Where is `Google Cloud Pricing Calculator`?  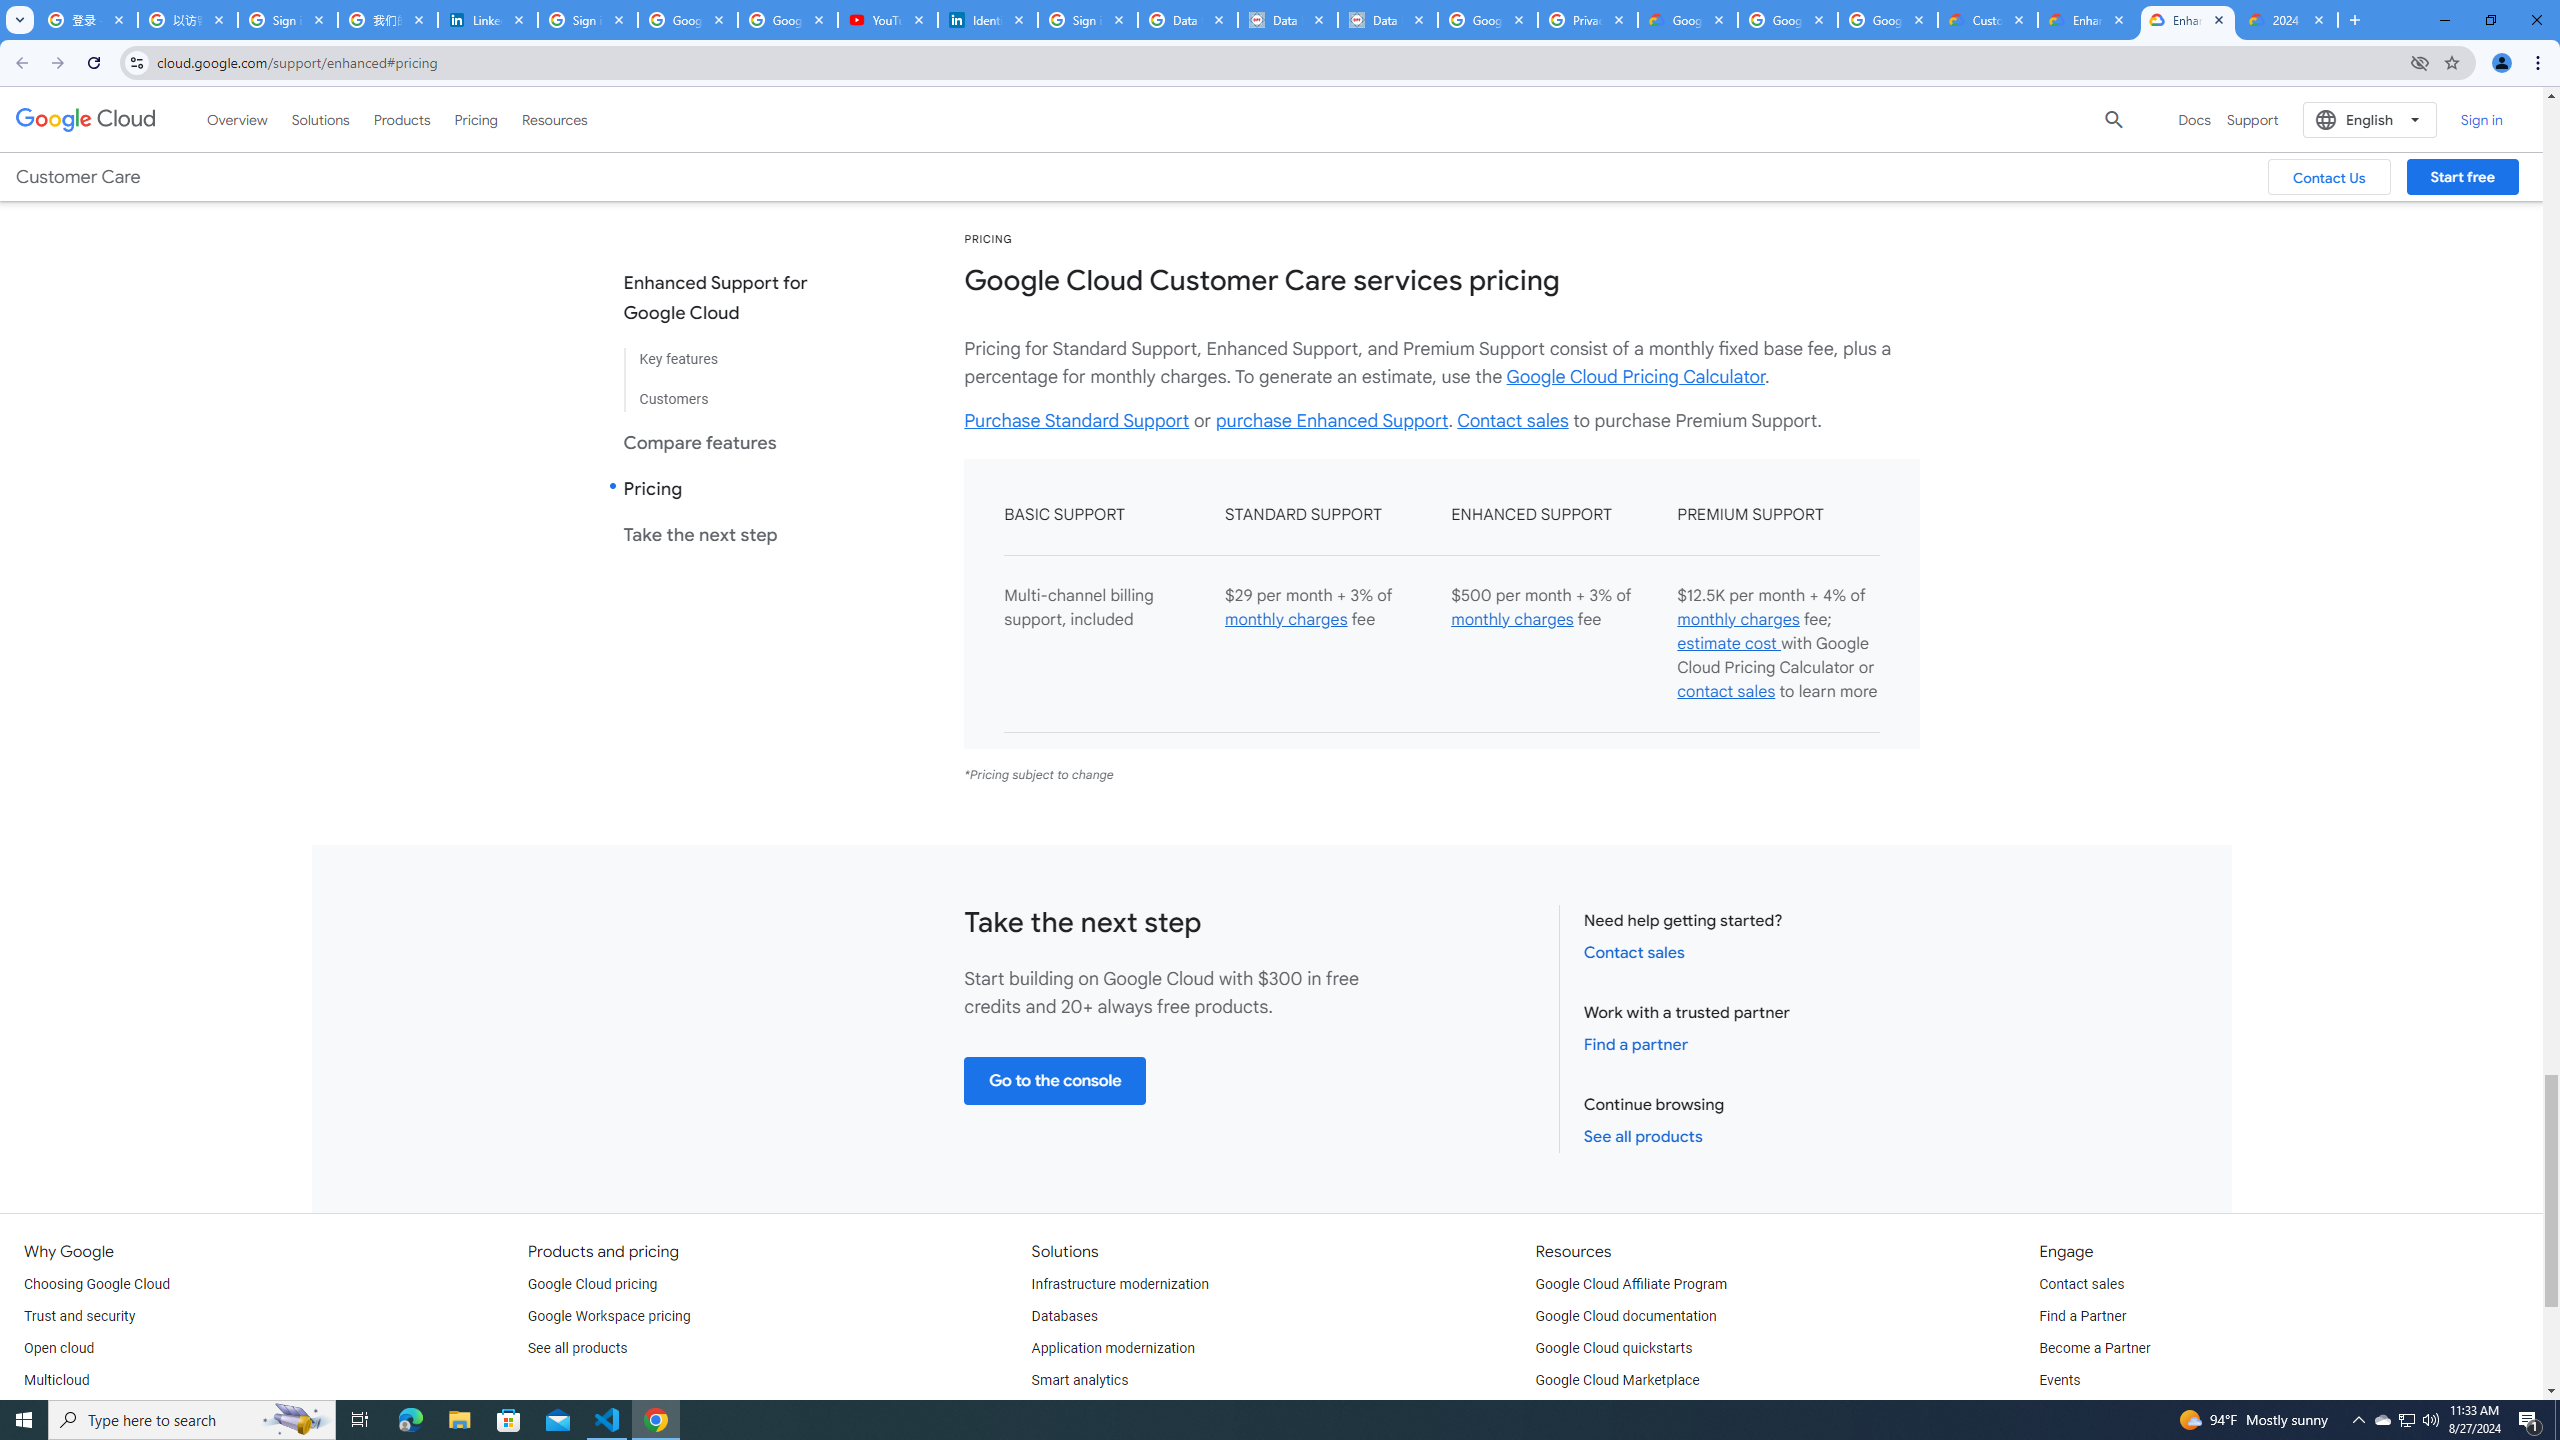 Google Cloud Pricing Calculator is located at coordinates (1636, 376).